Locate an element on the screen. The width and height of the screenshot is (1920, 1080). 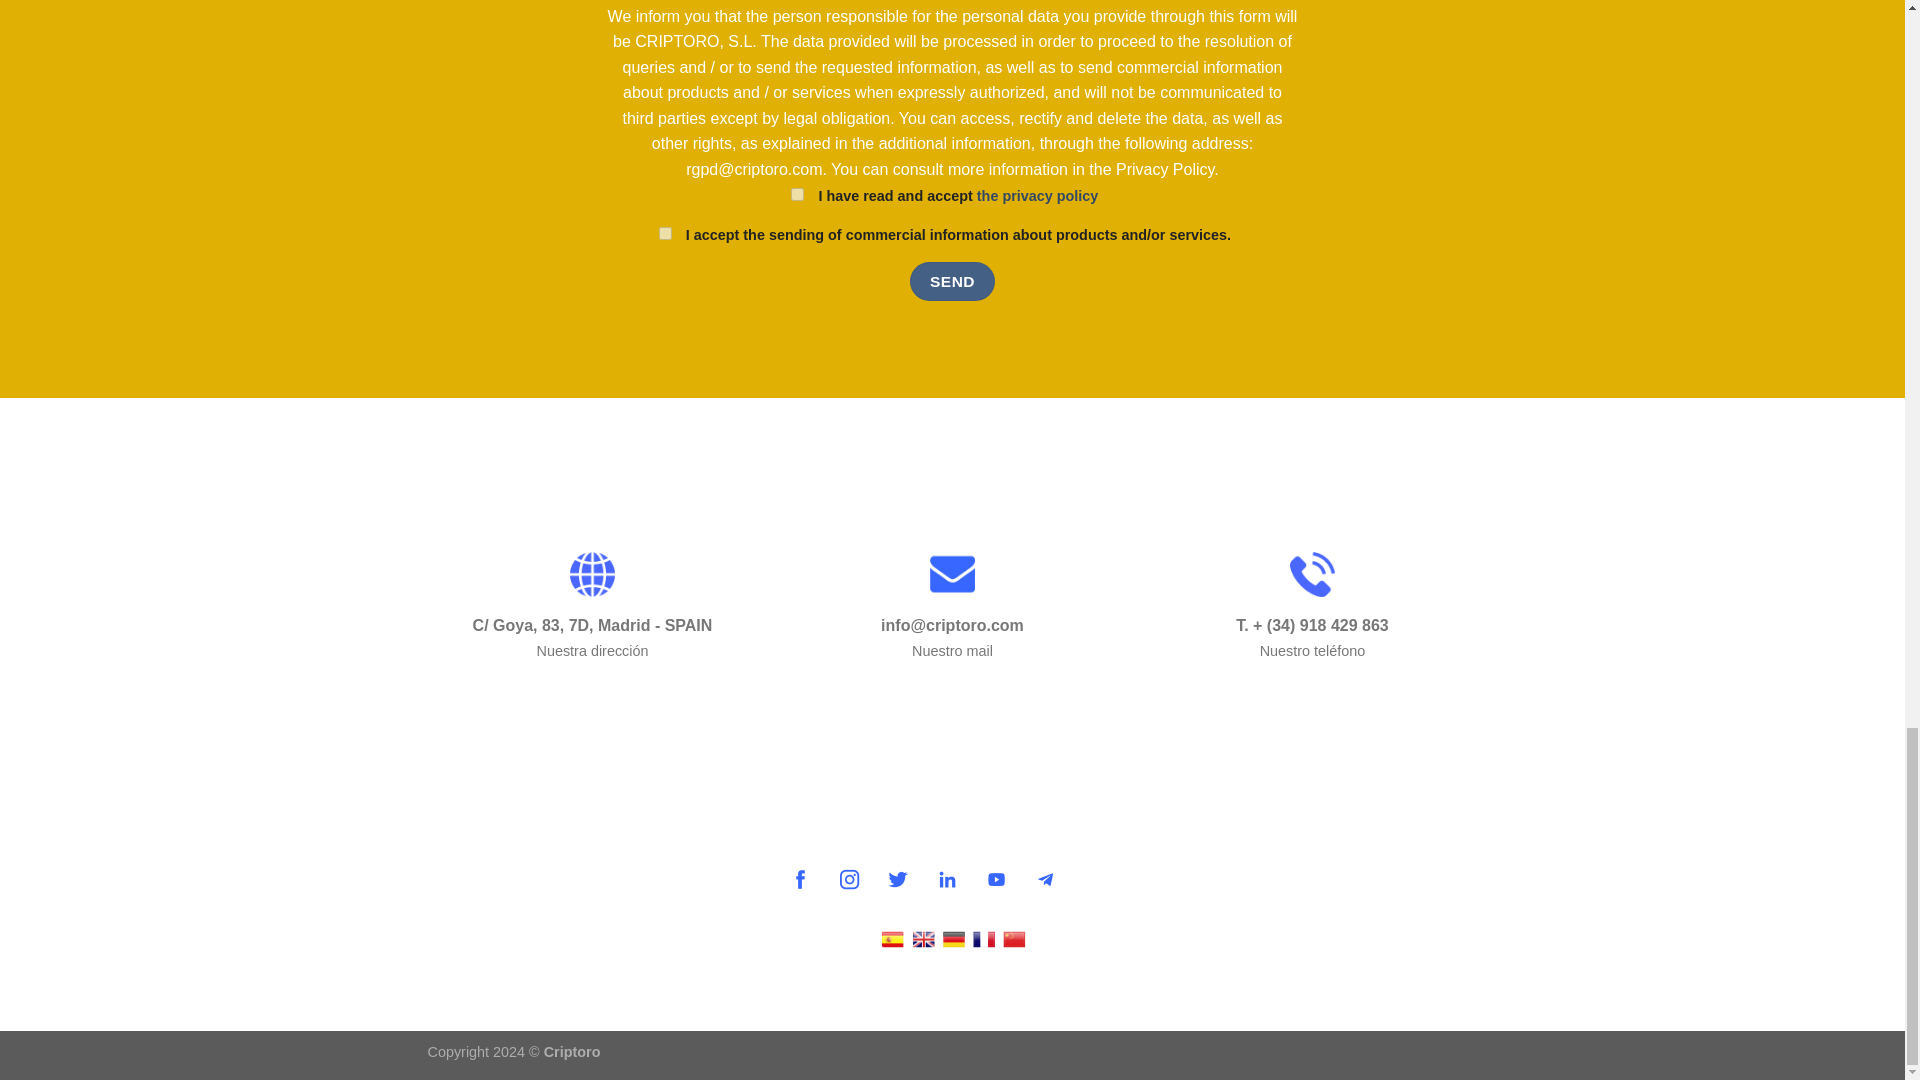
Contacto is located at coordinates (862, 706).